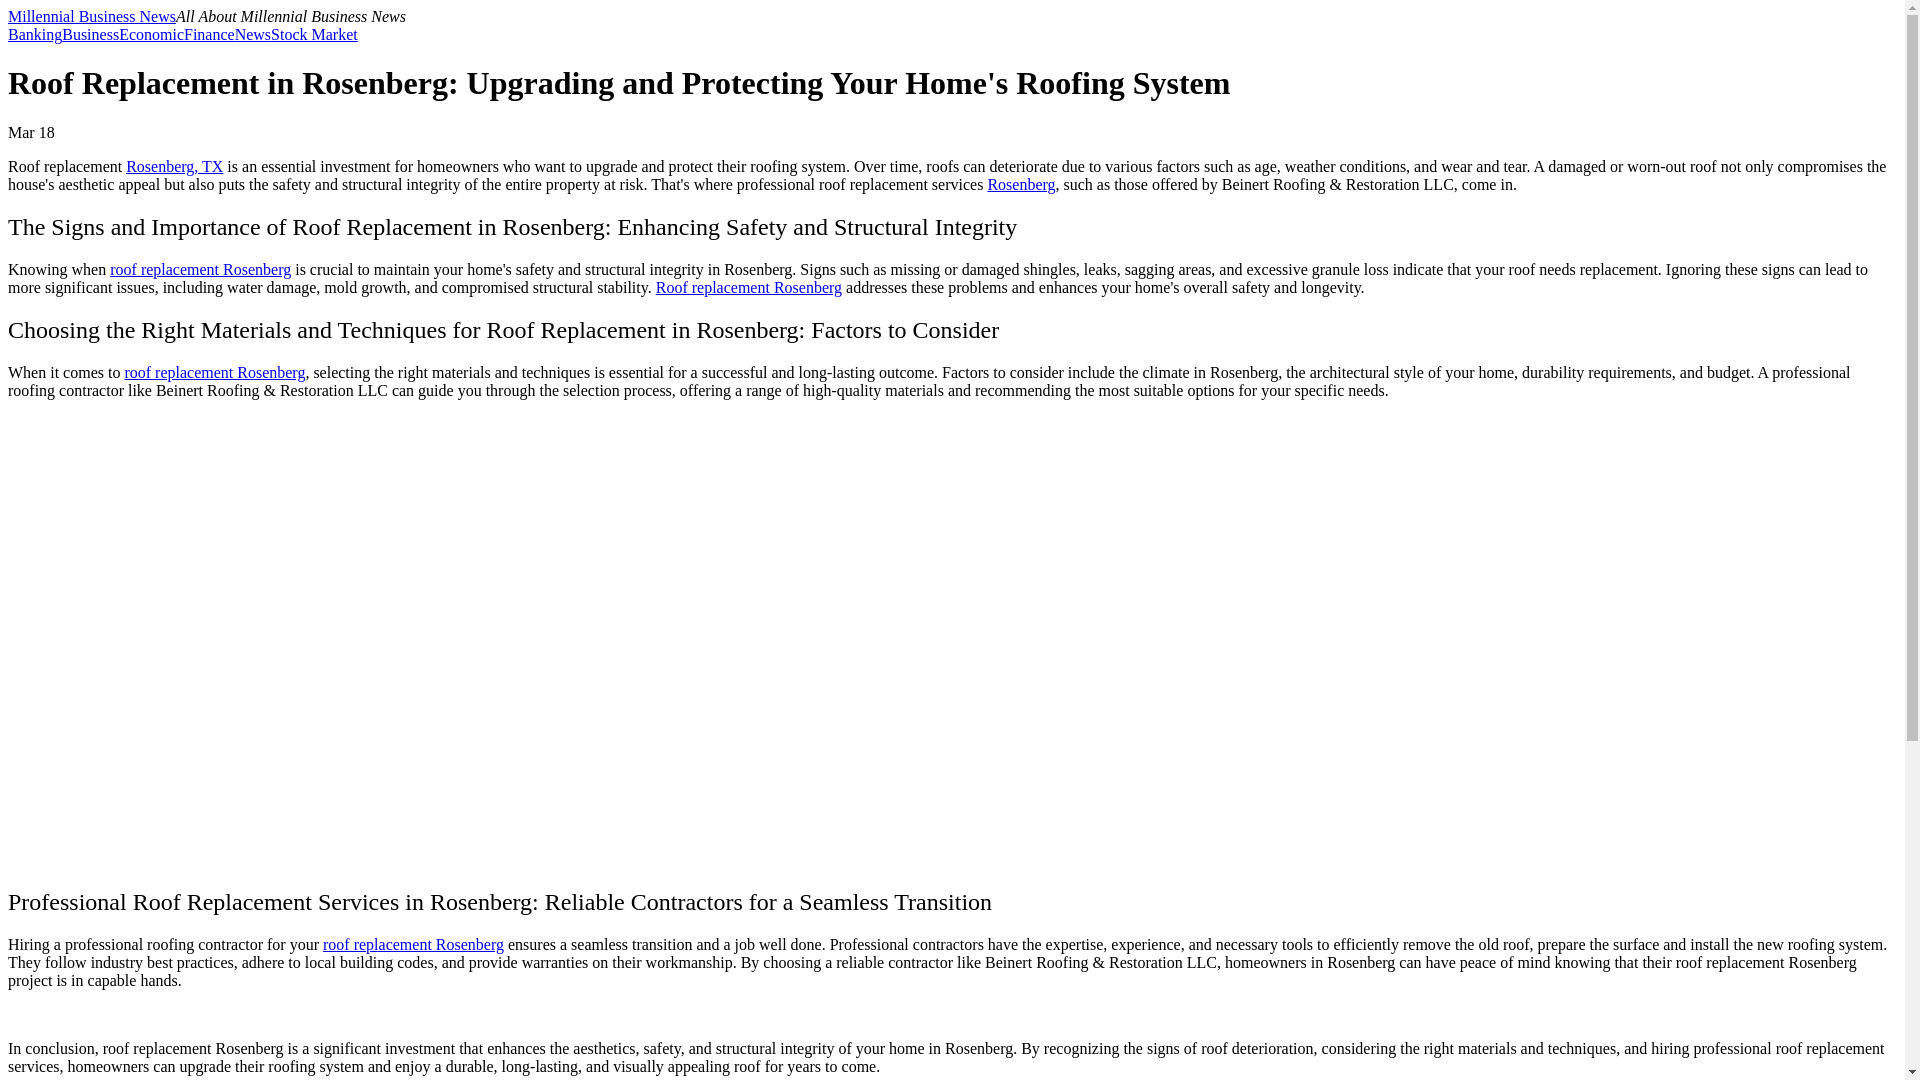 Image resolution: width=1920 pixels, height=1080 pixels. Describe the element at coordinates (1020, 184) in the screenshot. I see `Rosenberg` at that location.